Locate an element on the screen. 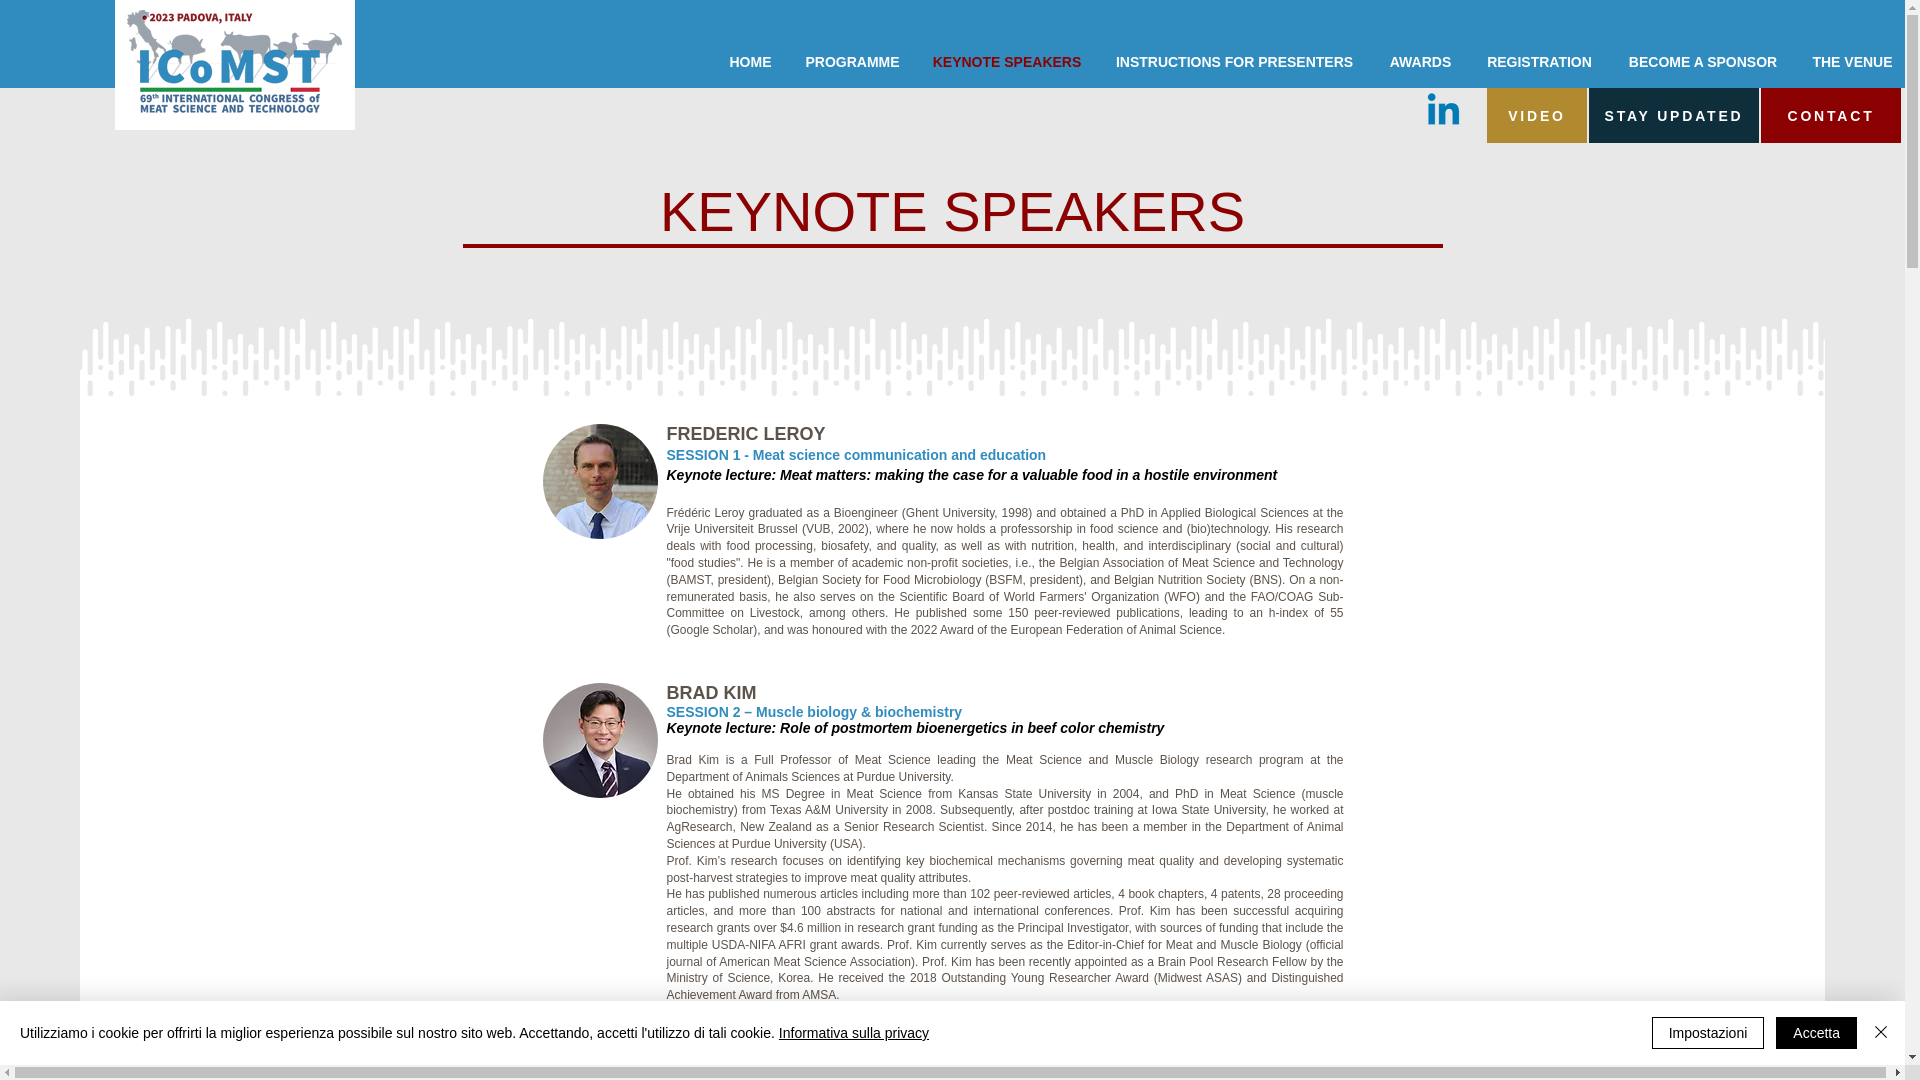  CONTACT is located at coordinates (1830, 114).